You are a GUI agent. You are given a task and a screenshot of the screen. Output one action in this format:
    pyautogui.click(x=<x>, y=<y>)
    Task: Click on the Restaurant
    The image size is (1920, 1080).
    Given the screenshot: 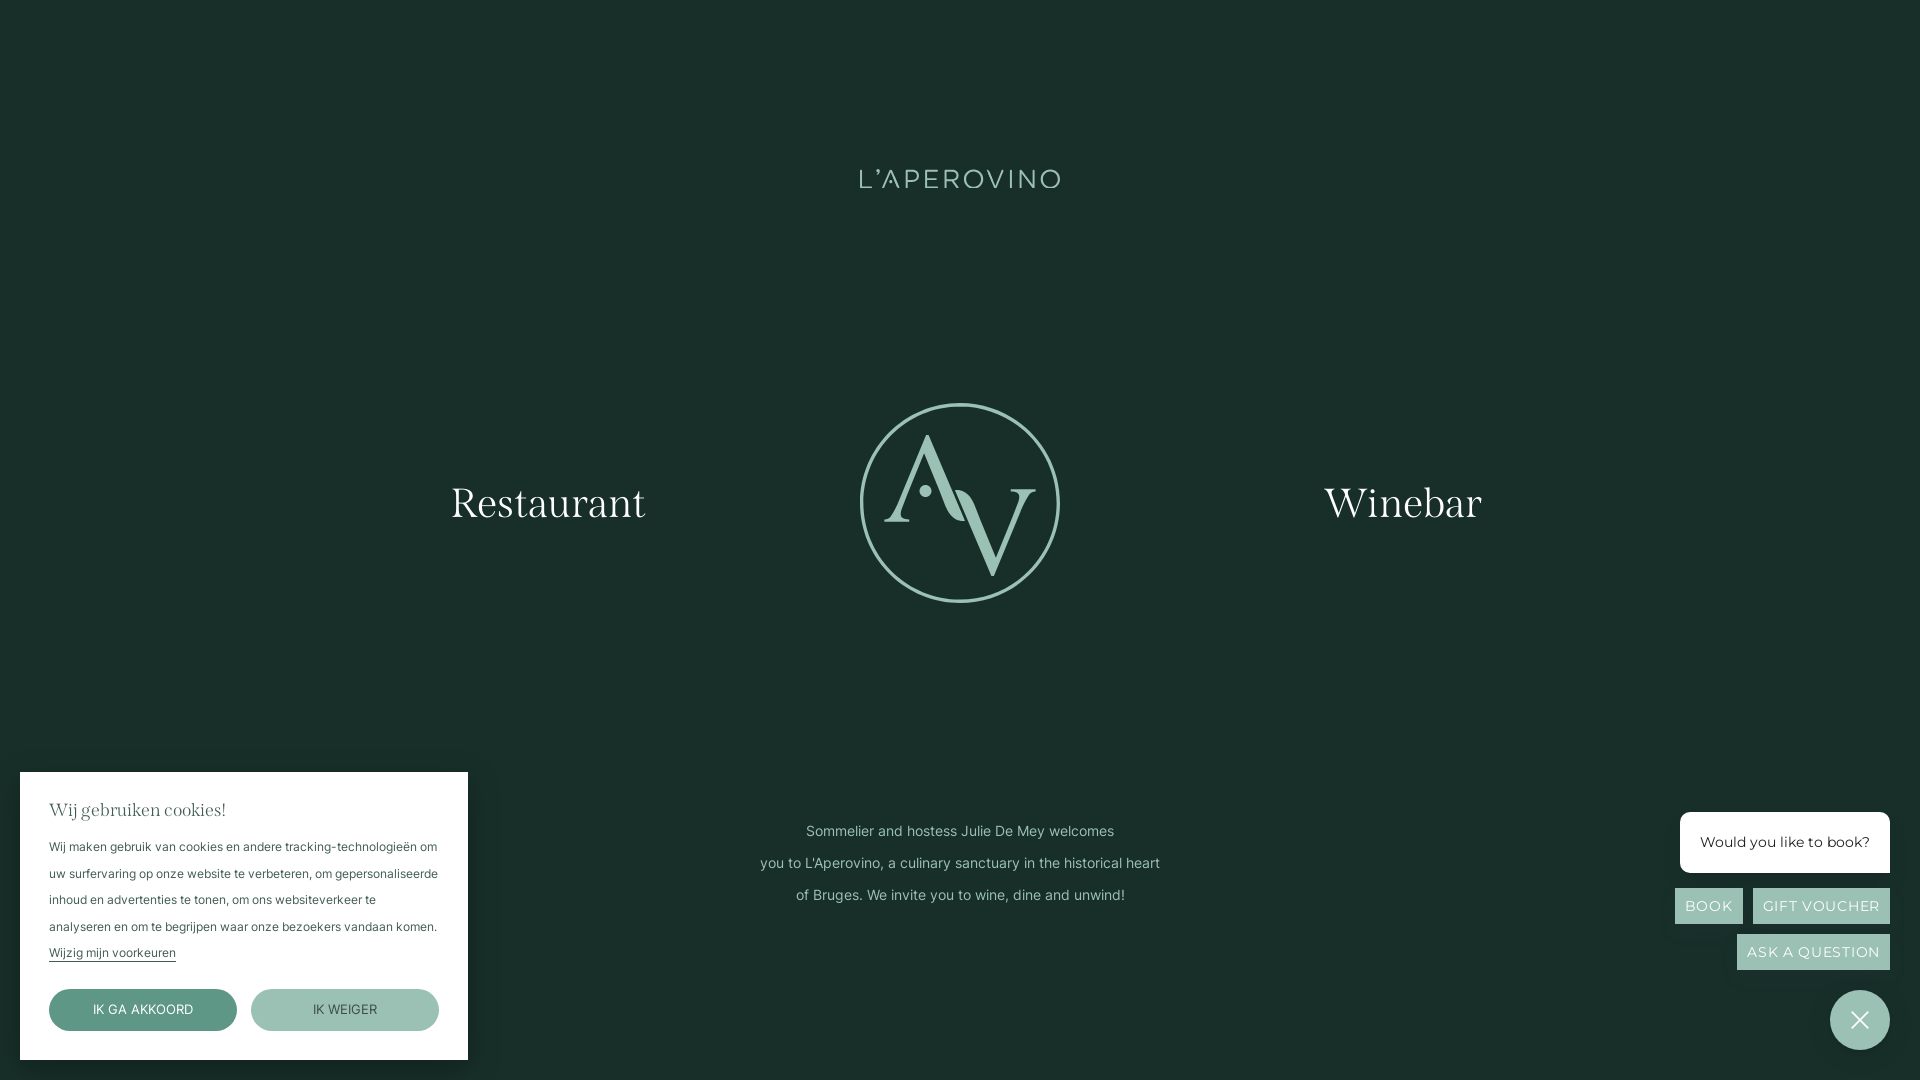 What is the action you would take?
    pyautogui.click(x=548, y=504)
    